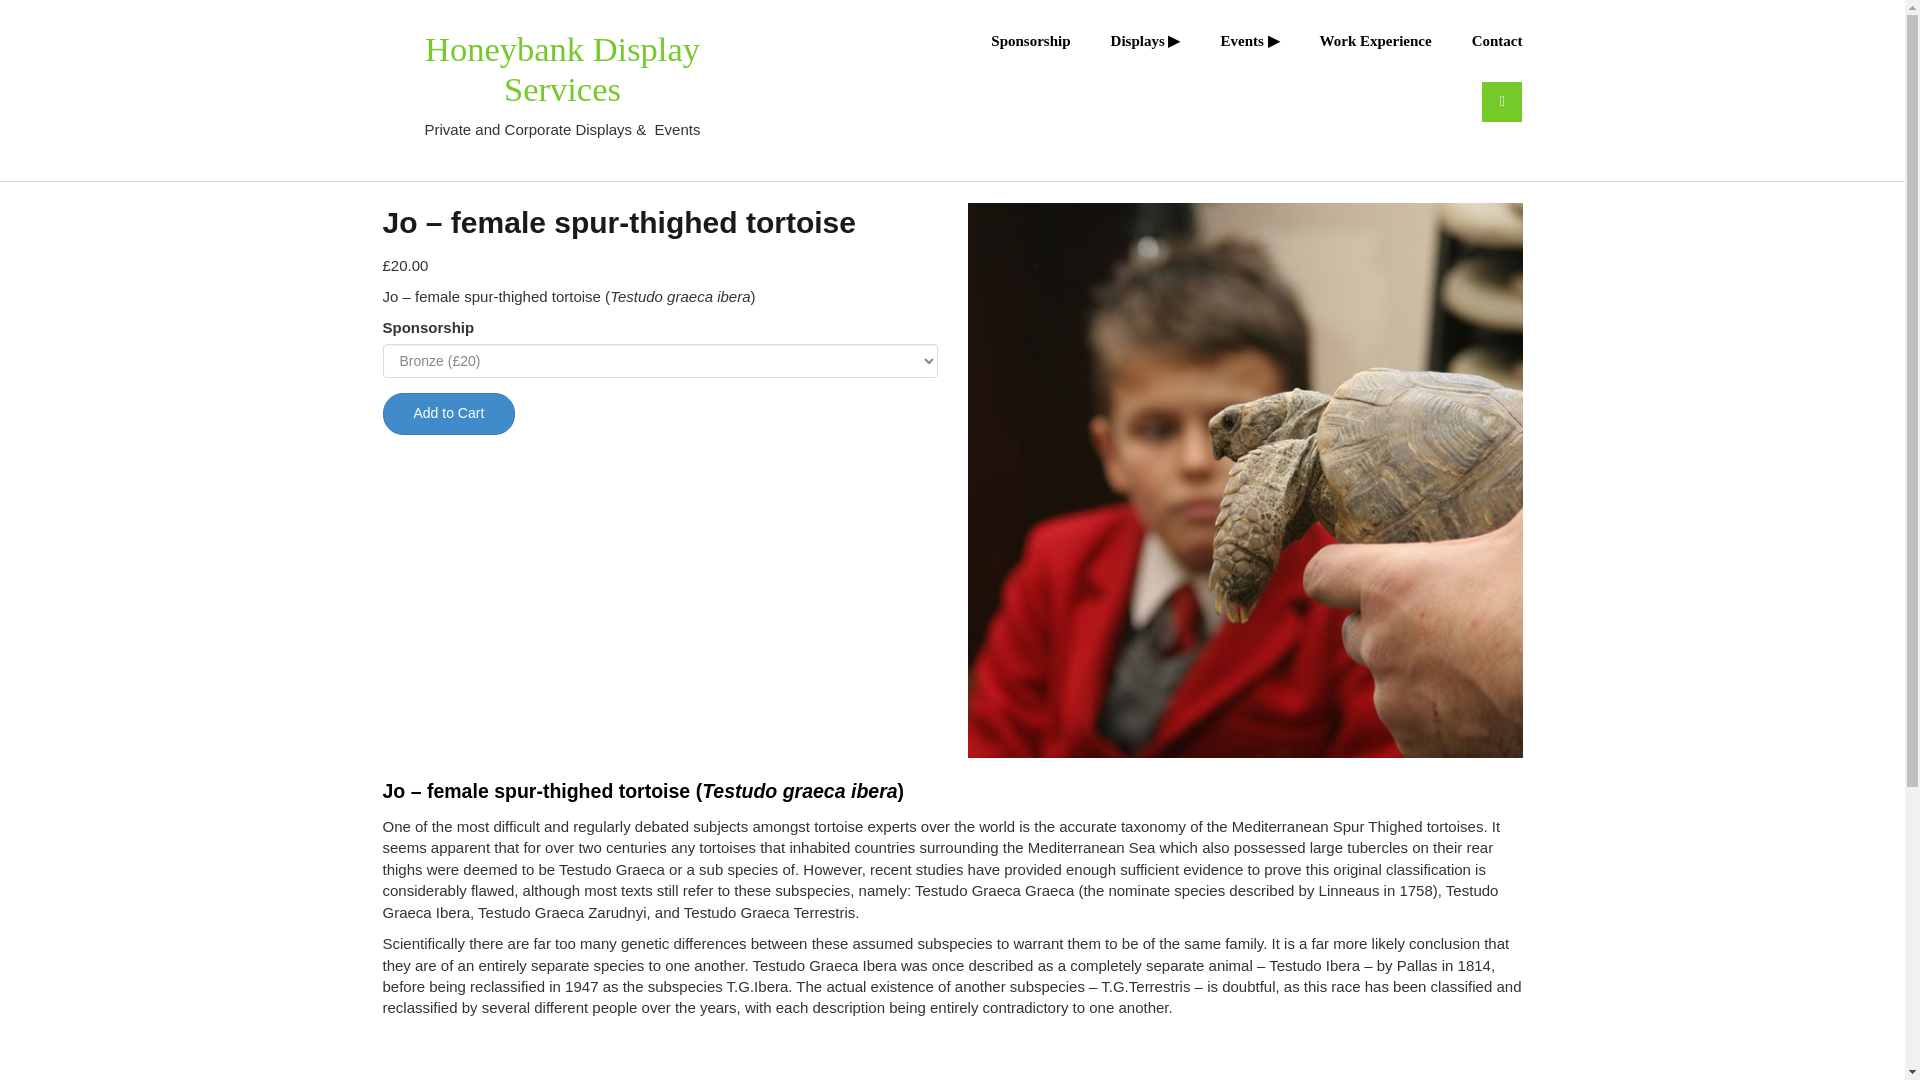 The height and width of the screenshot is (1080, 1920). I want to click on Contact, so click(1477, 40).